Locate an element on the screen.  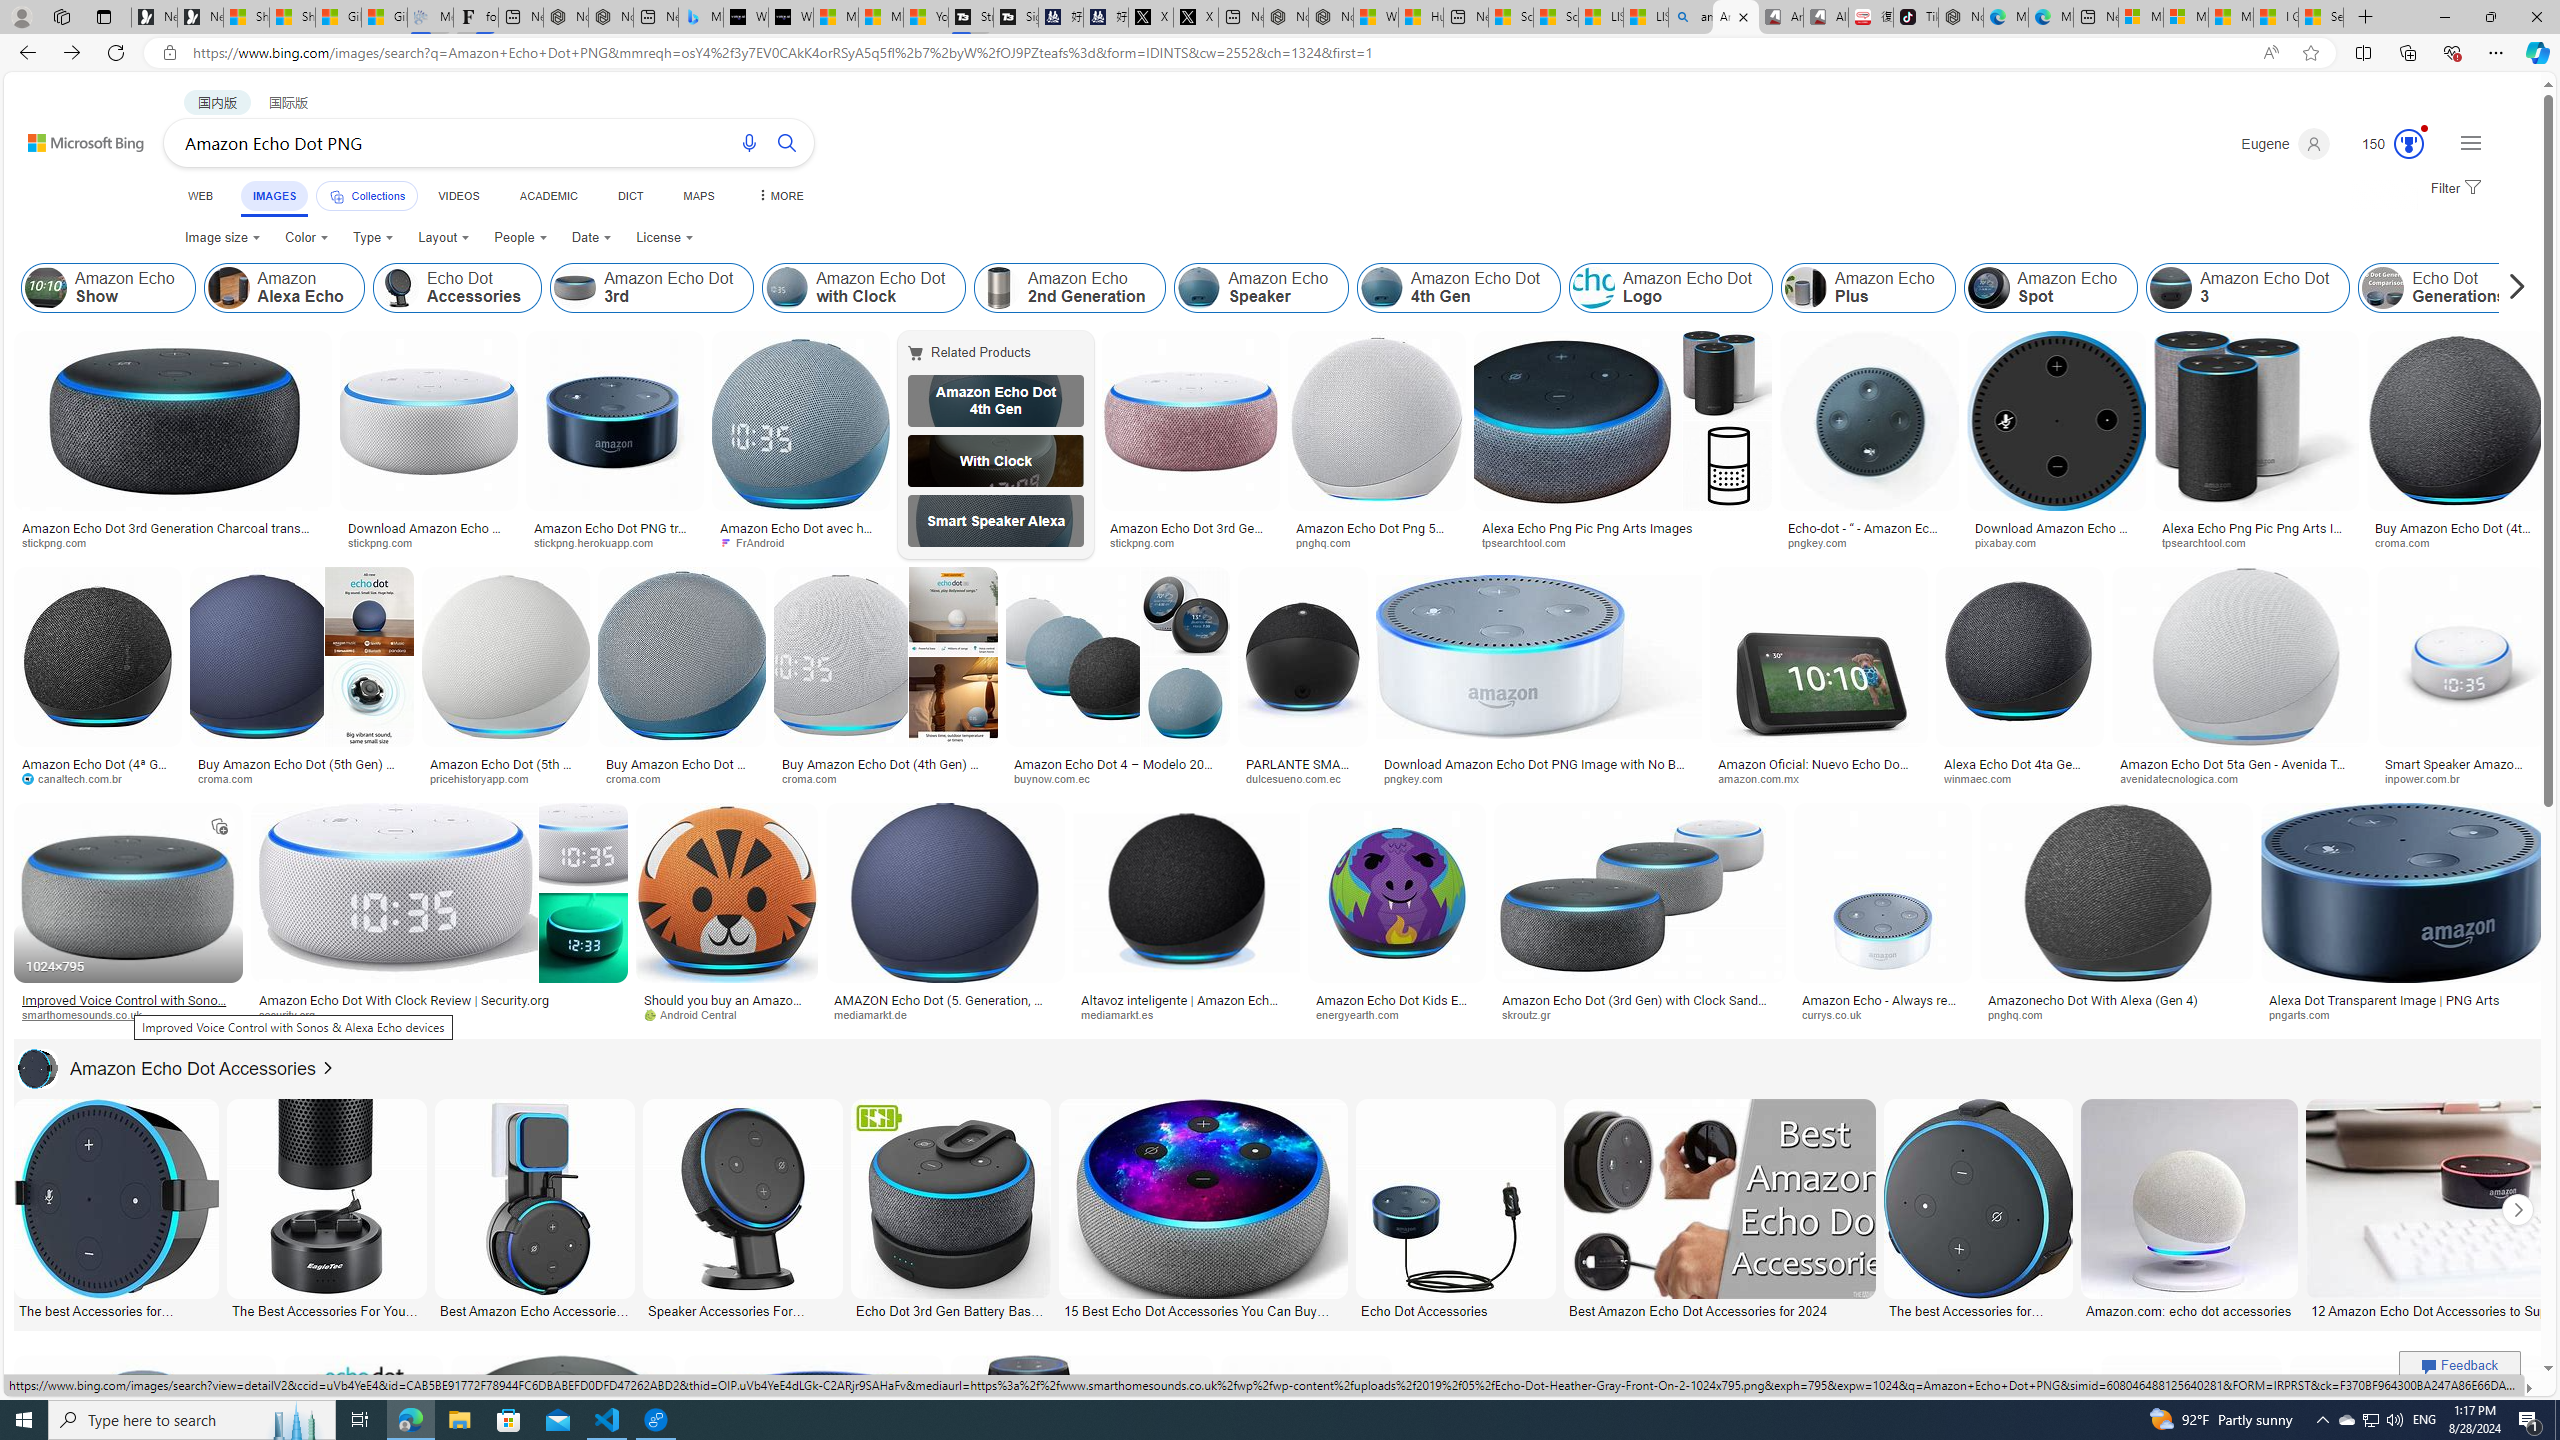
Amazon Echo Show is located at coordinates (108, 288).